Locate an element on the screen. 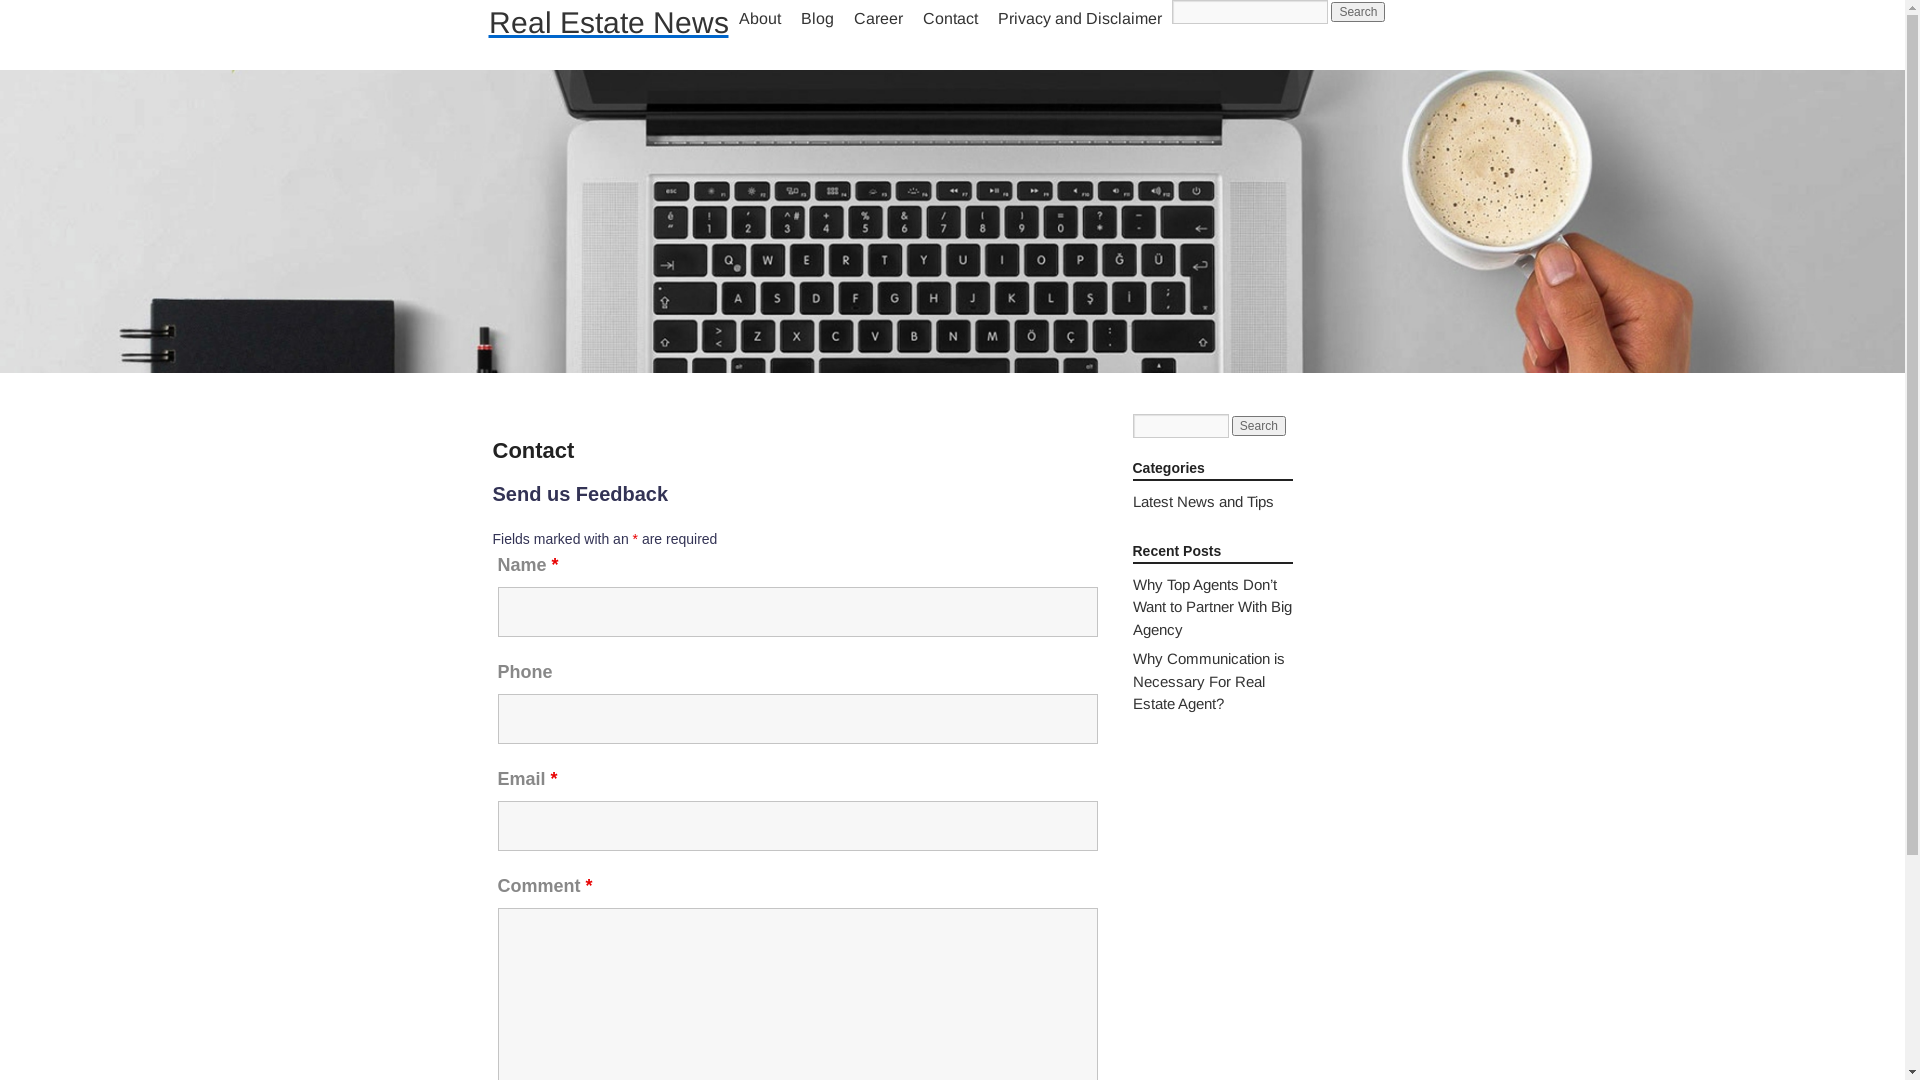  Search is located at coordinates (1358, 12).